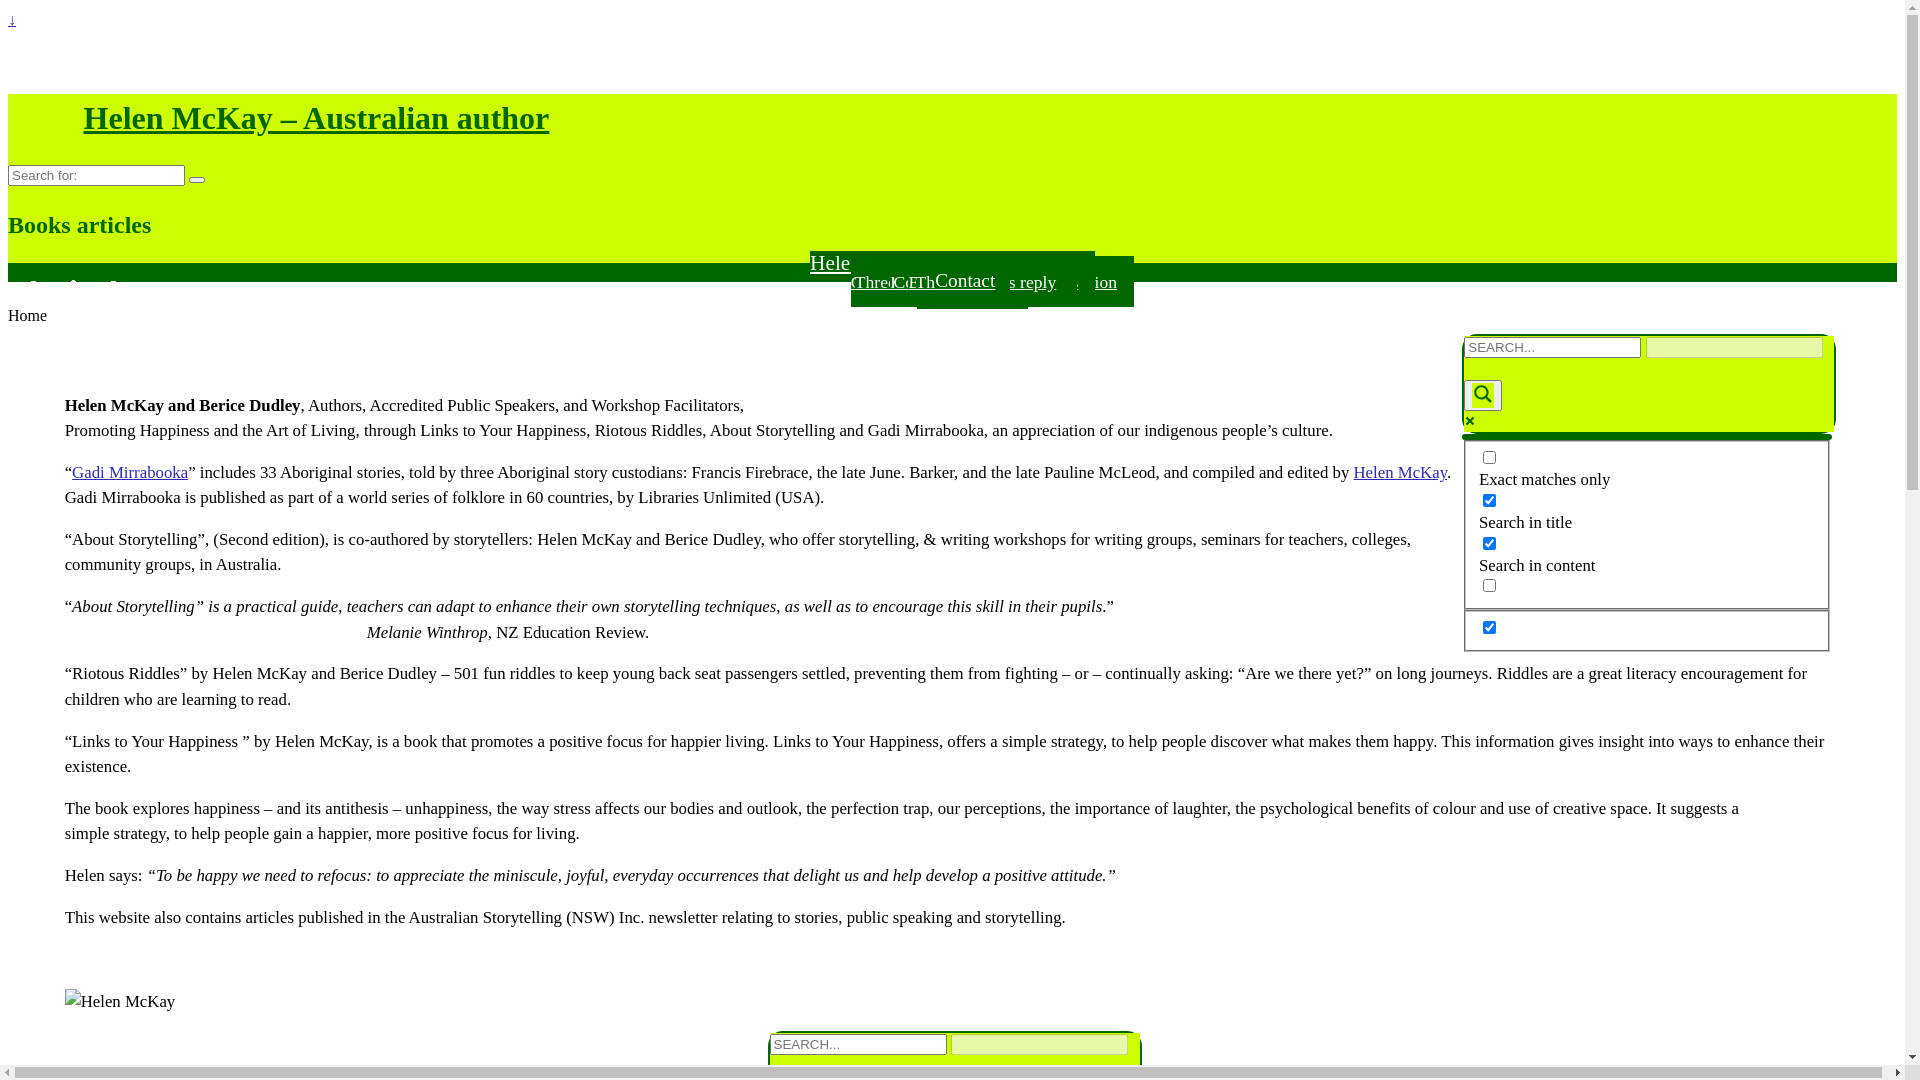 Image resolution: width=1920 pixels, height=1080 pixels. Describe the element at coordinates (993, 282) in the screenshot. I see `Daisy Chains` at that location.